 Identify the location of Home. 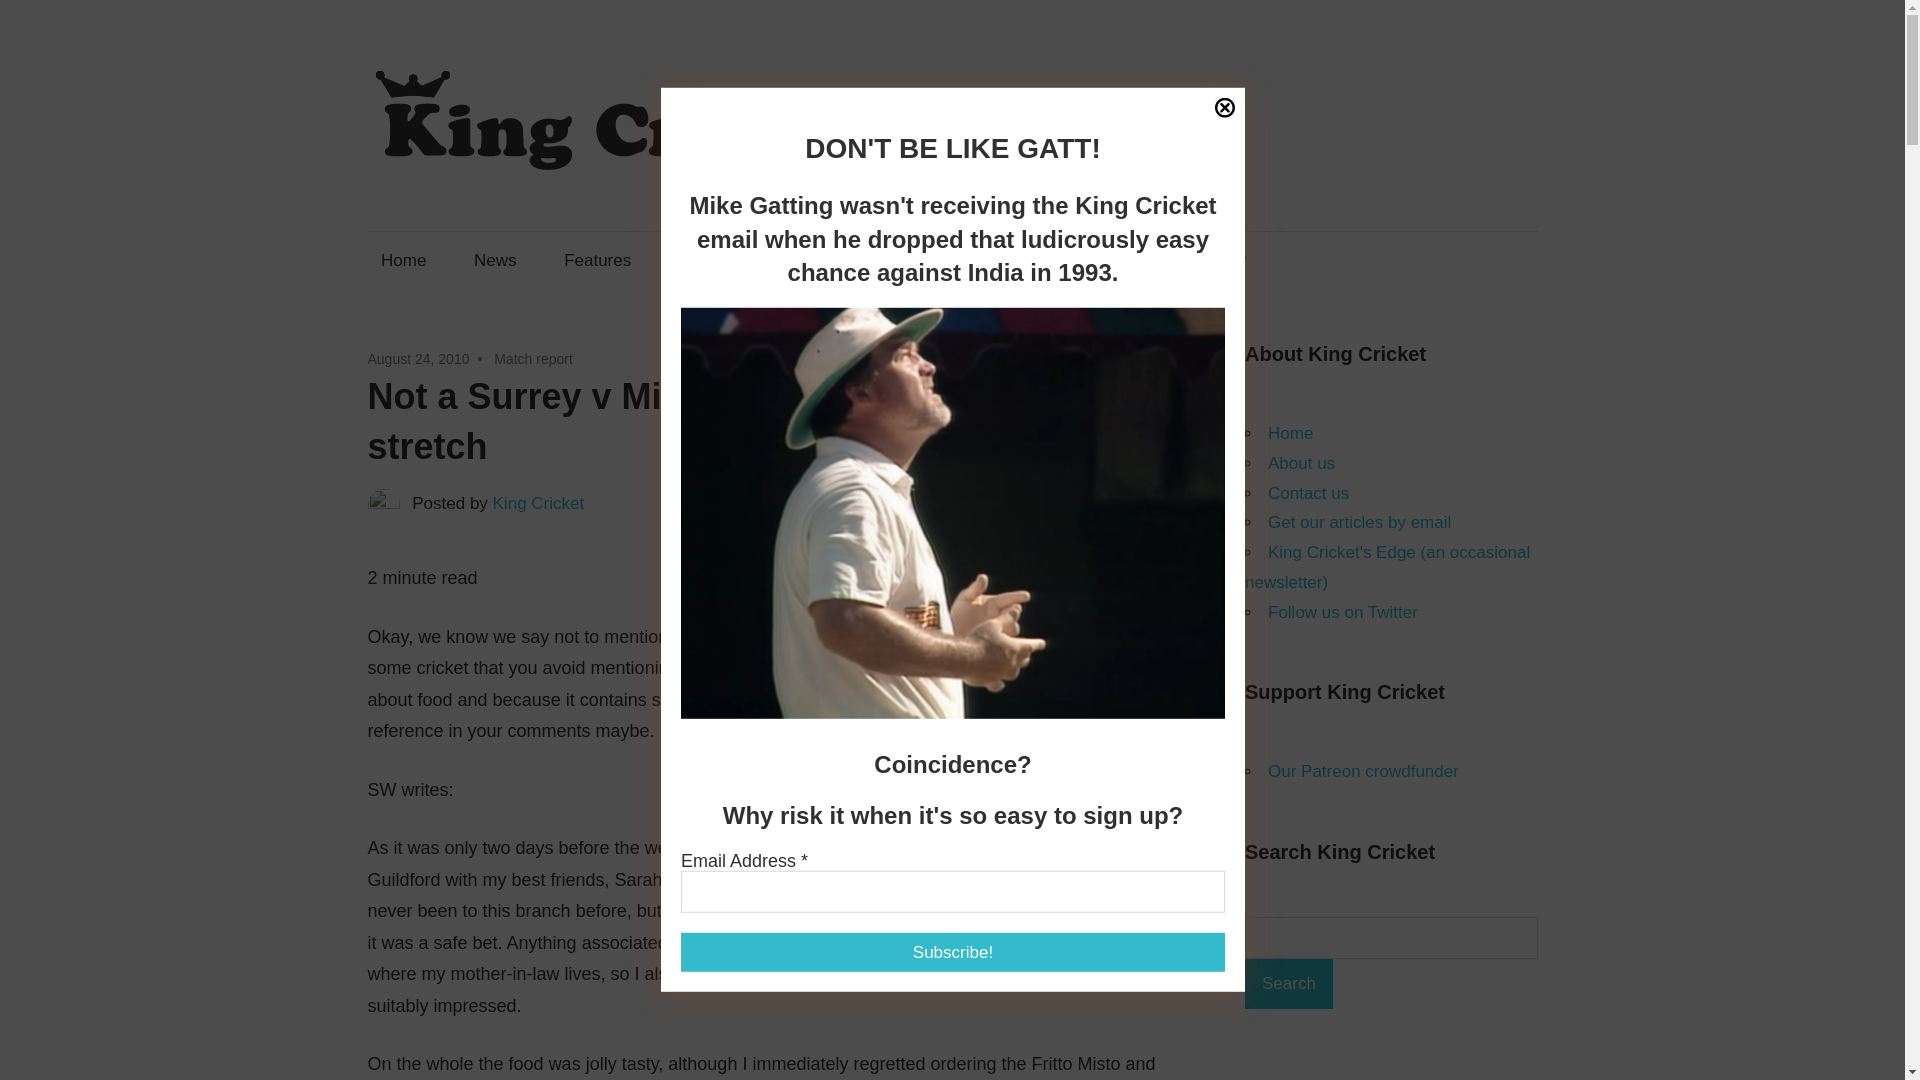
(1290, 433).